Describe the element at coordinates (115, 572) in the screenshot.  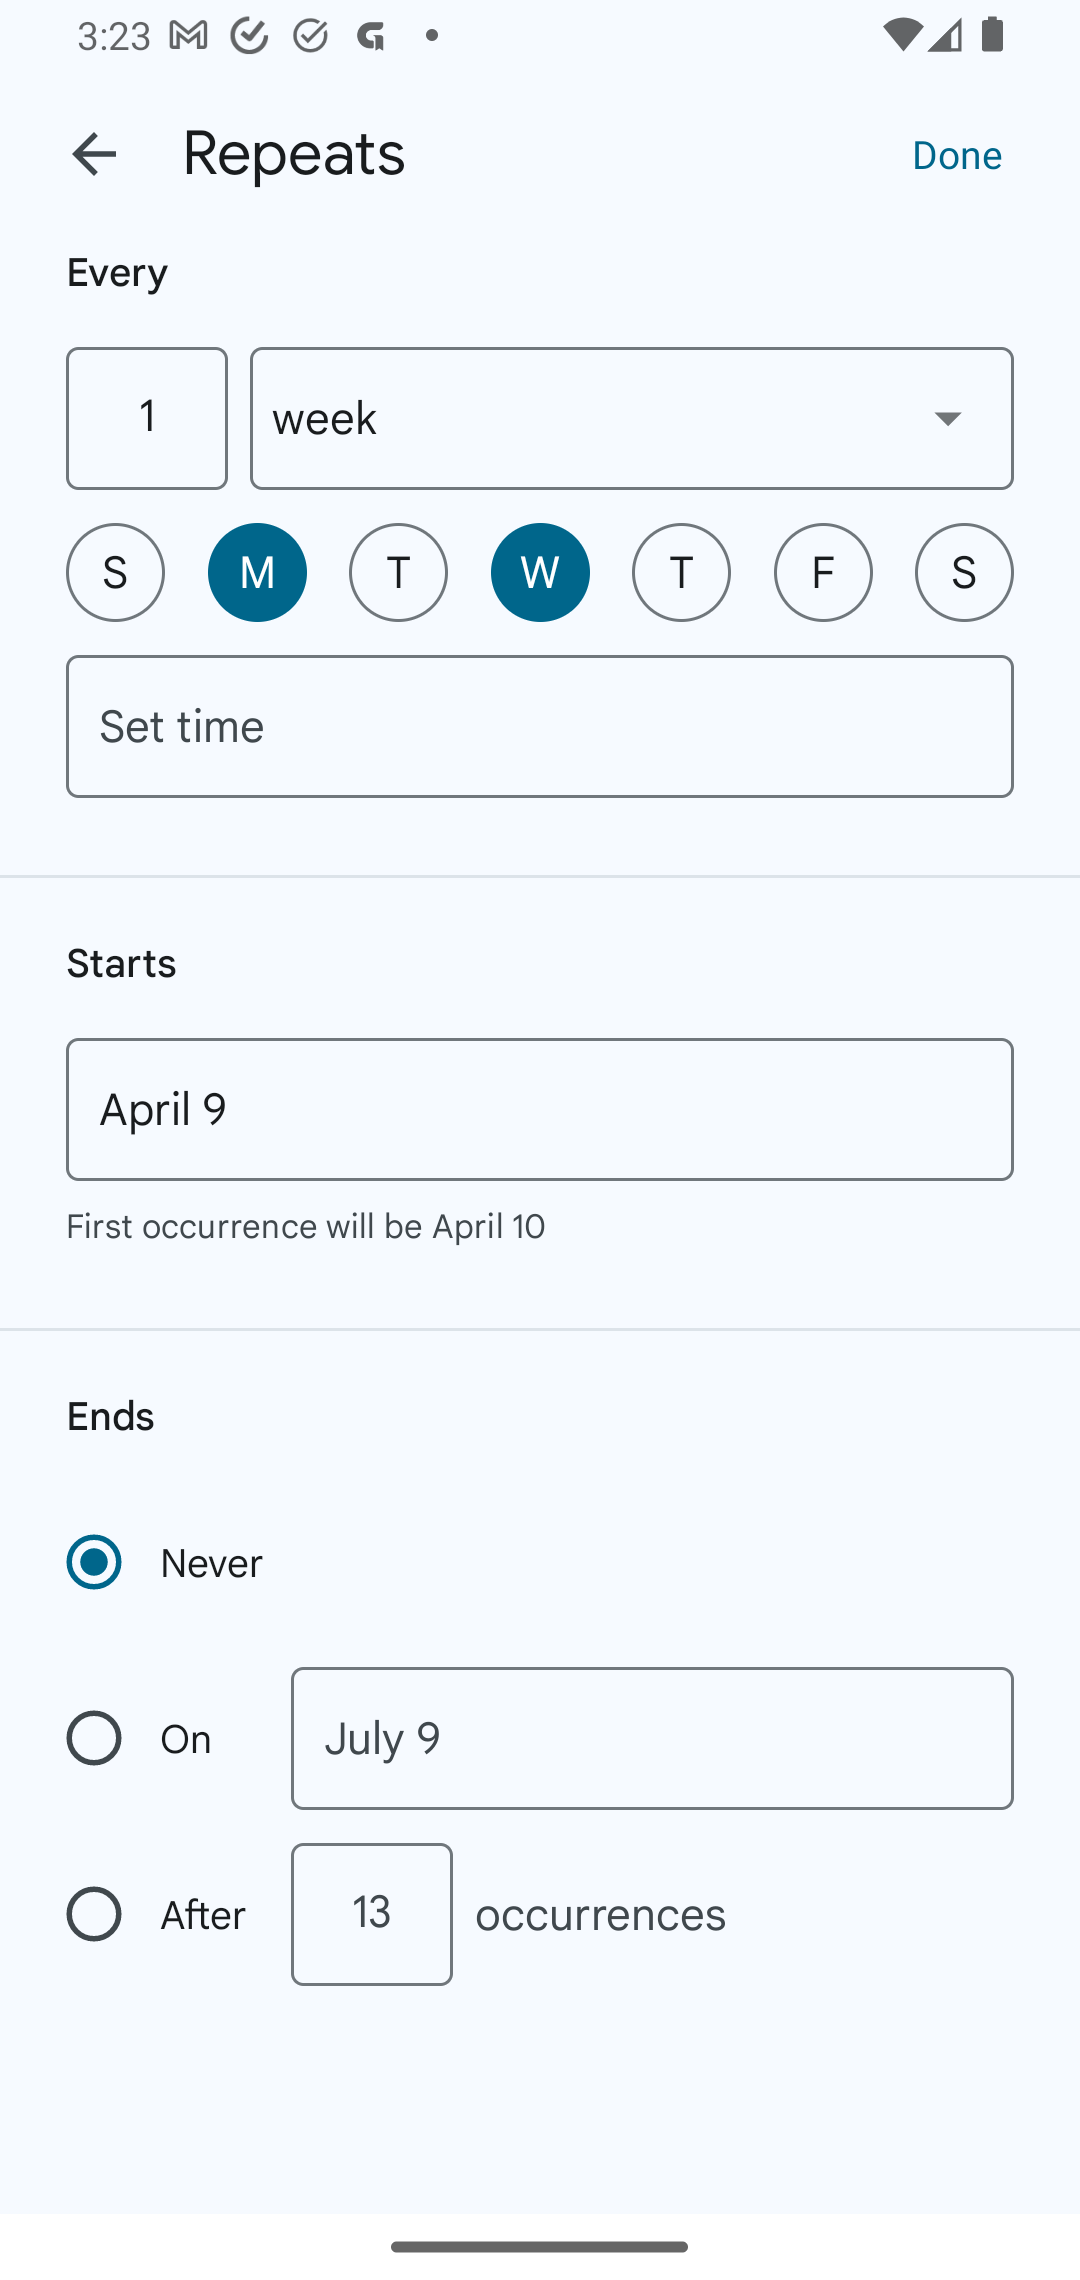
I see `S Sunday` at that location.